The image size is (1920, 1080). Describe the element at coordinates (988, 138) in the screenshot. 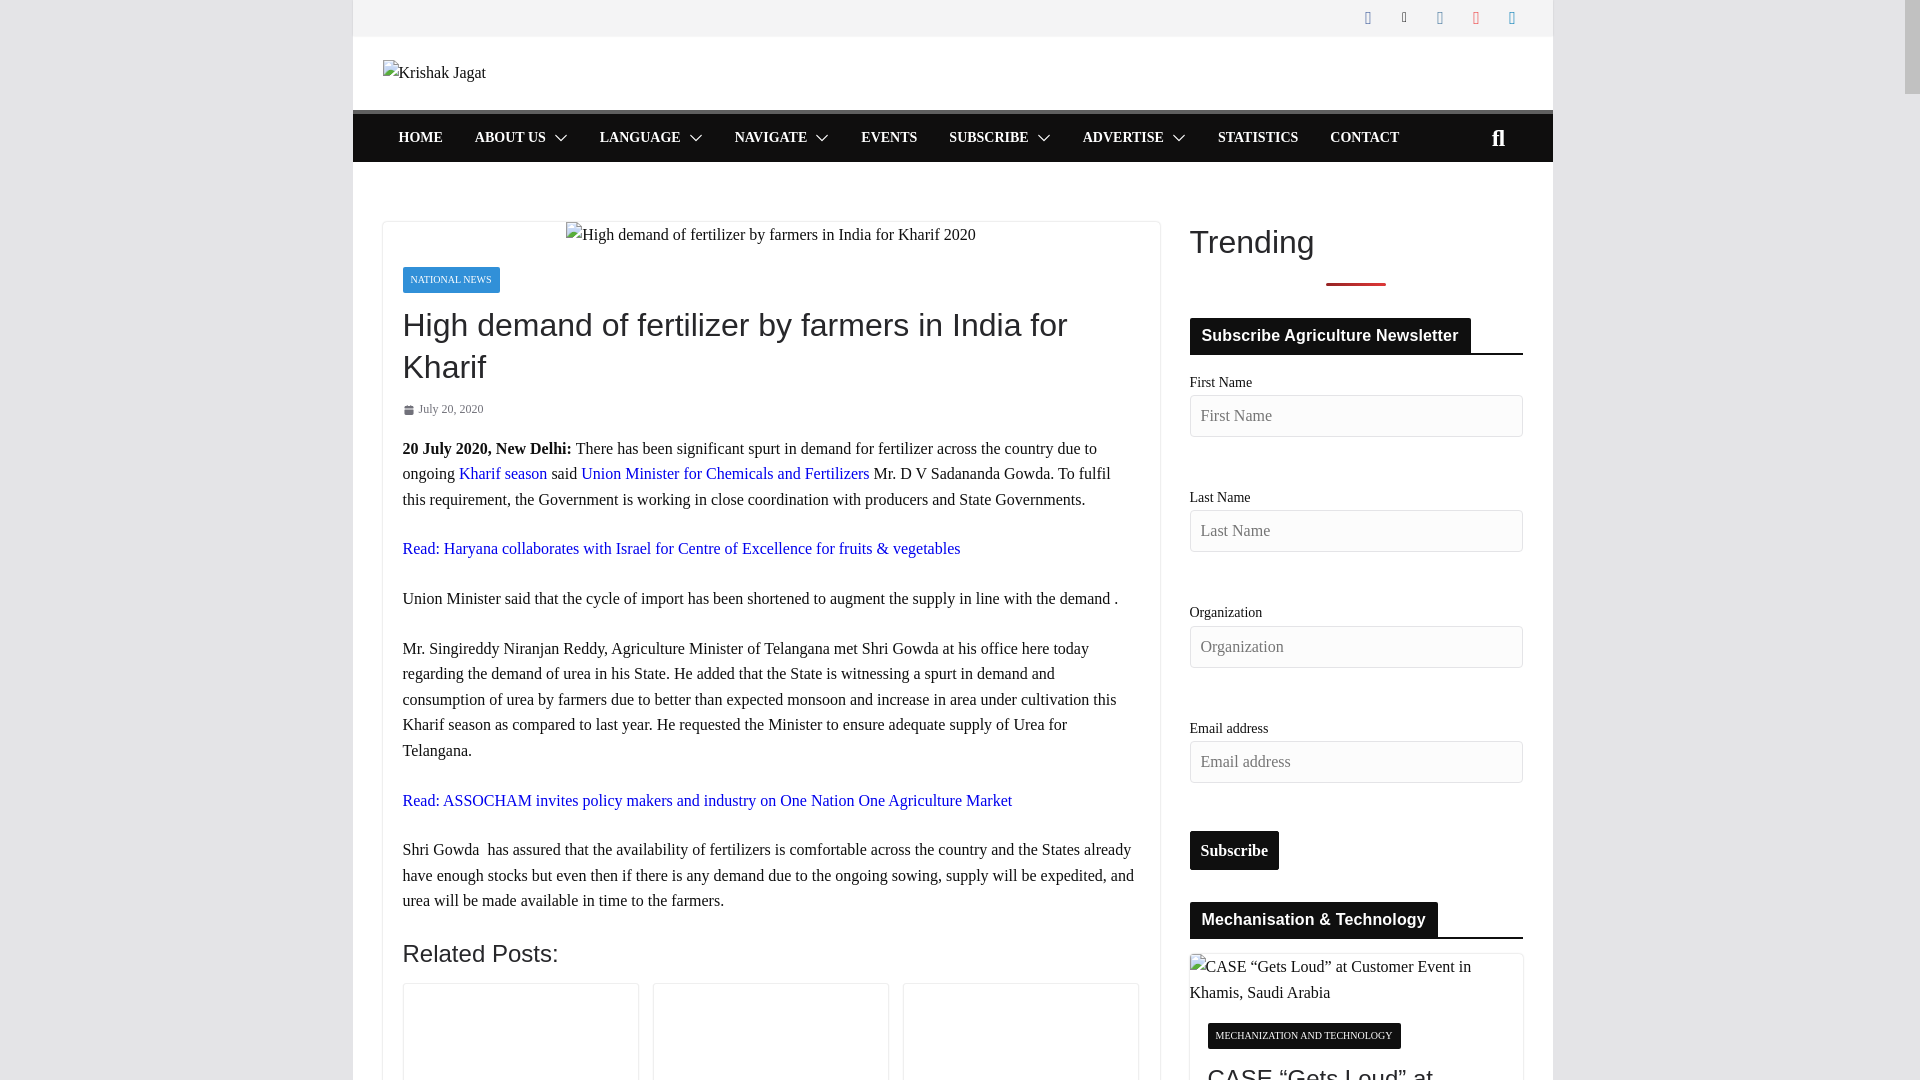

I see `SUBSCRIBE` at that location.